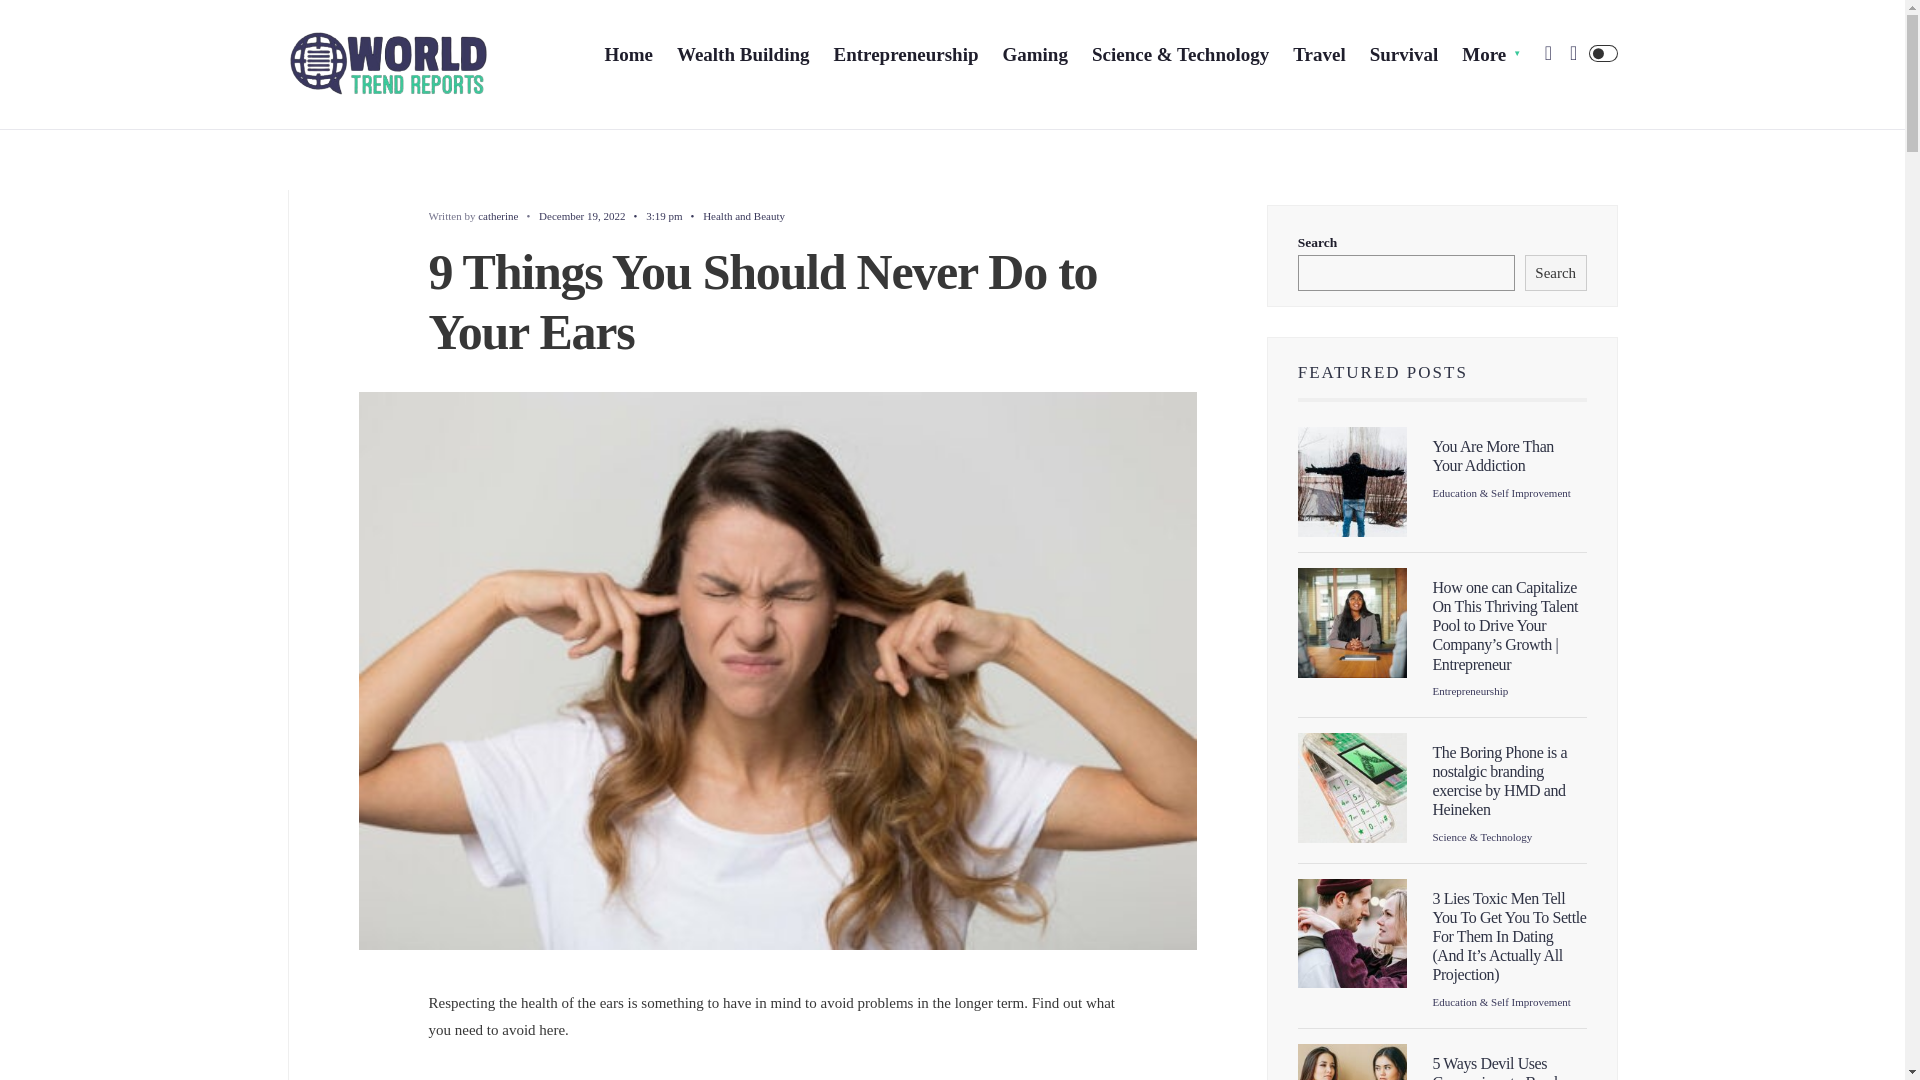  Describe the element at coordinates (1490, 54) in the screenshot. I see `More` at that location.